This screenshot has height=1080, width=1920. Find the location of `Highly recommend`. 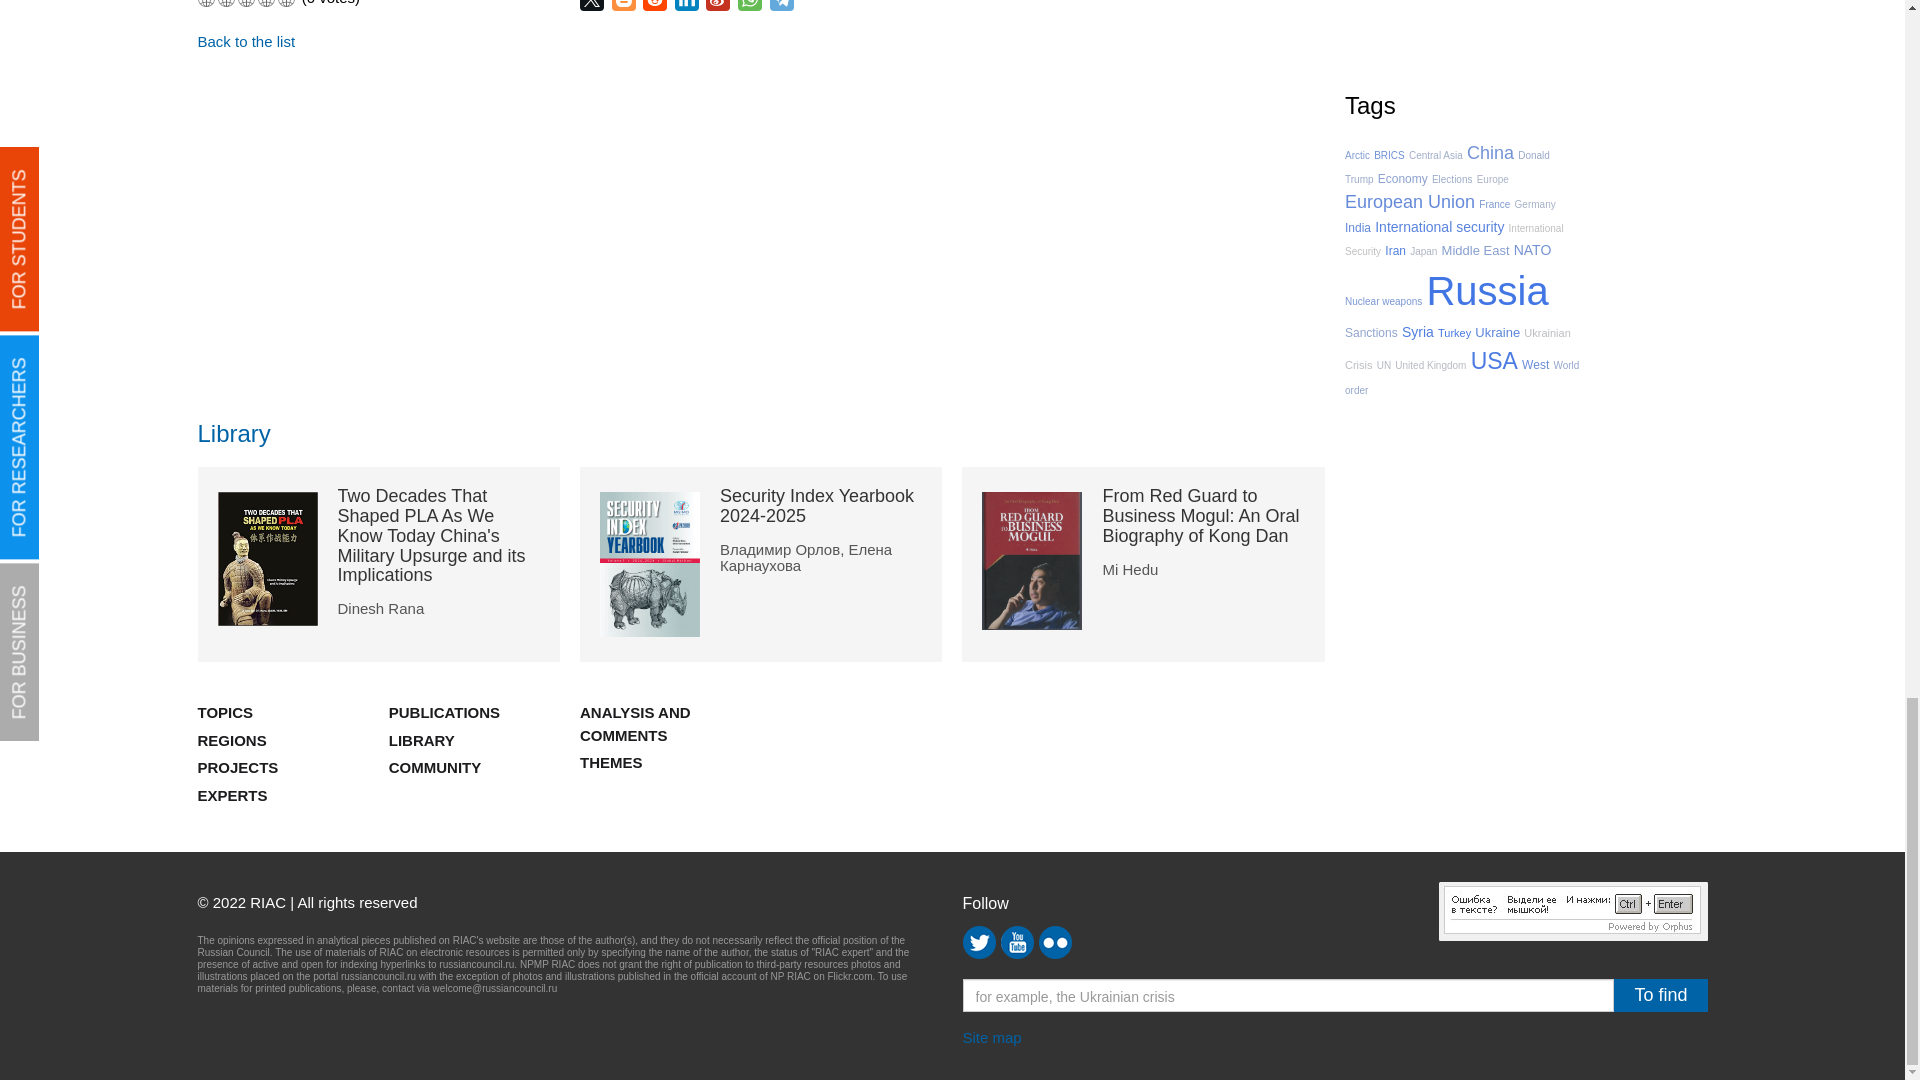

Highly recommend is located at coordinates (286, 3).